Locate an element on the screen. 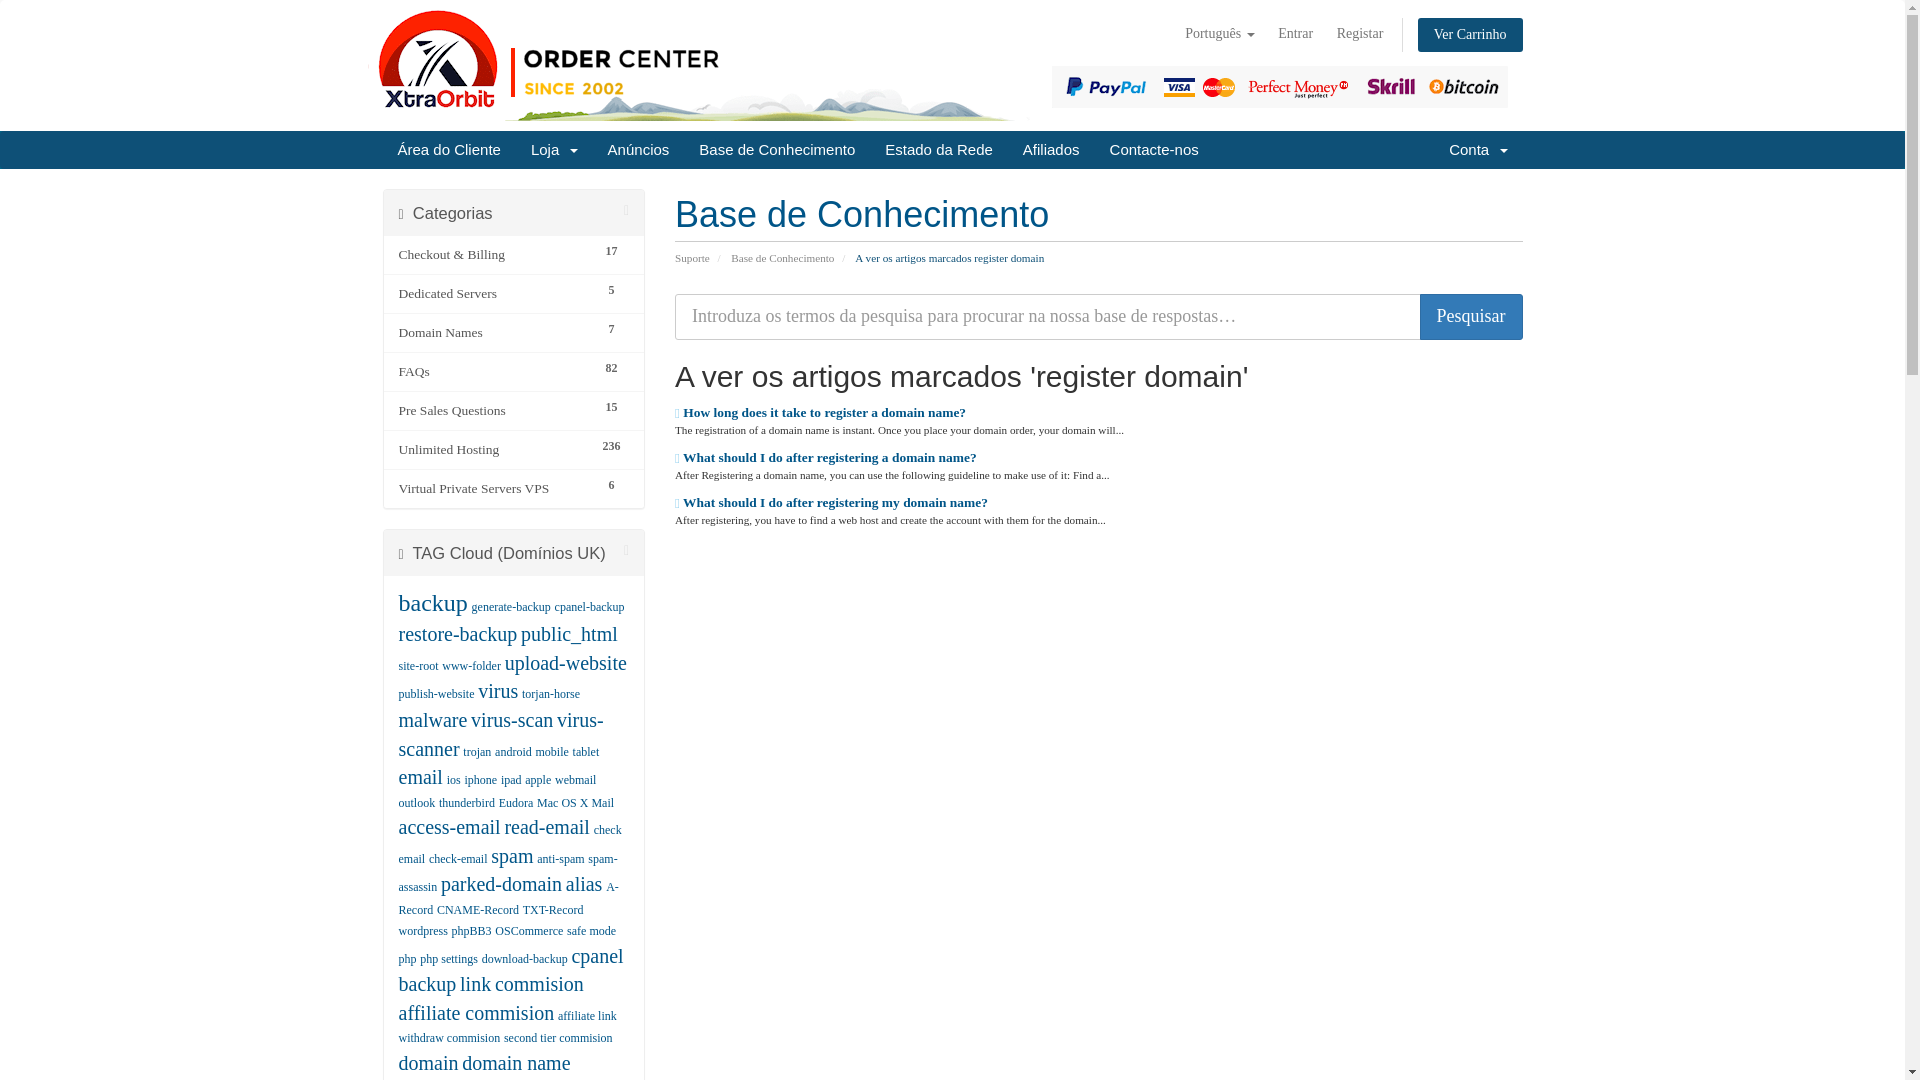 This screenshot has width=1920, height=1080. Virtual Private Servers VPS is located at coordinates (495, 489).